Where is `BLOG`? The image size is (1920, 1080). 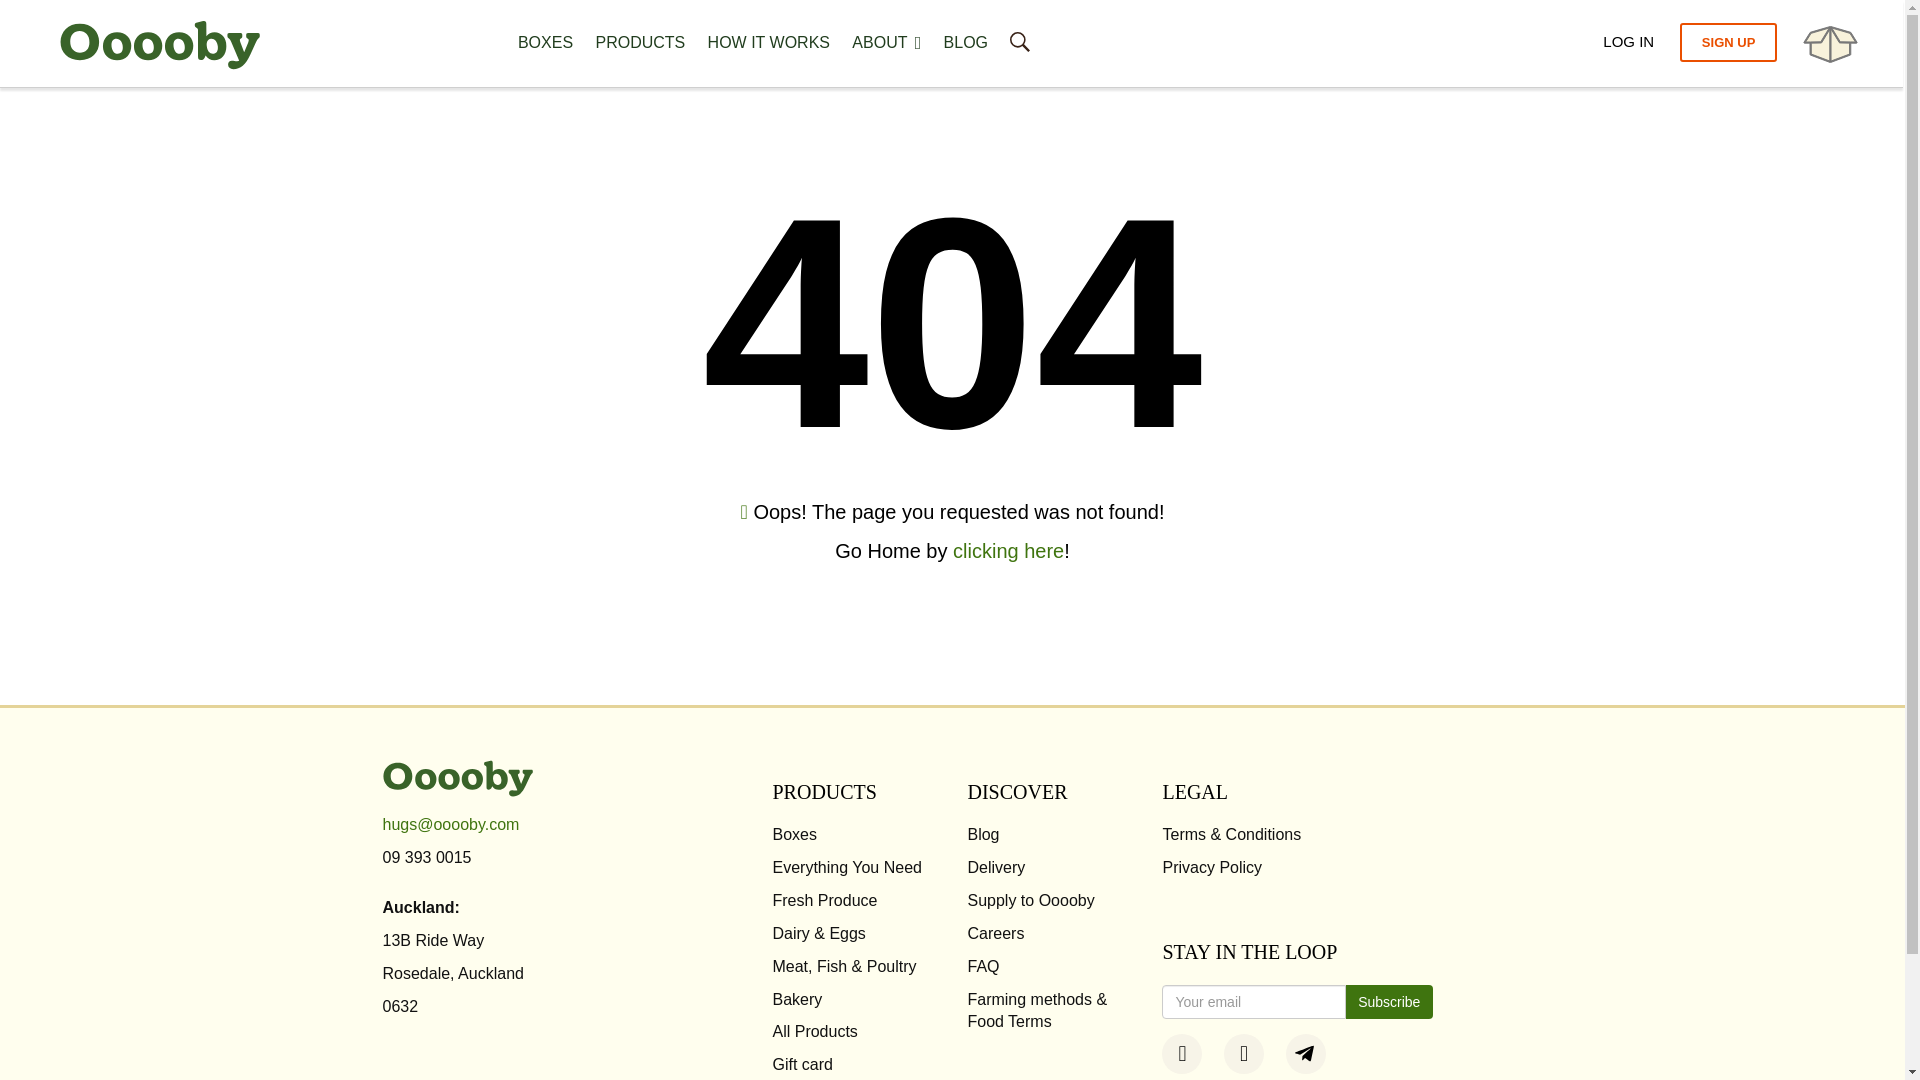 BLOG is located at coordinates (966, 44).